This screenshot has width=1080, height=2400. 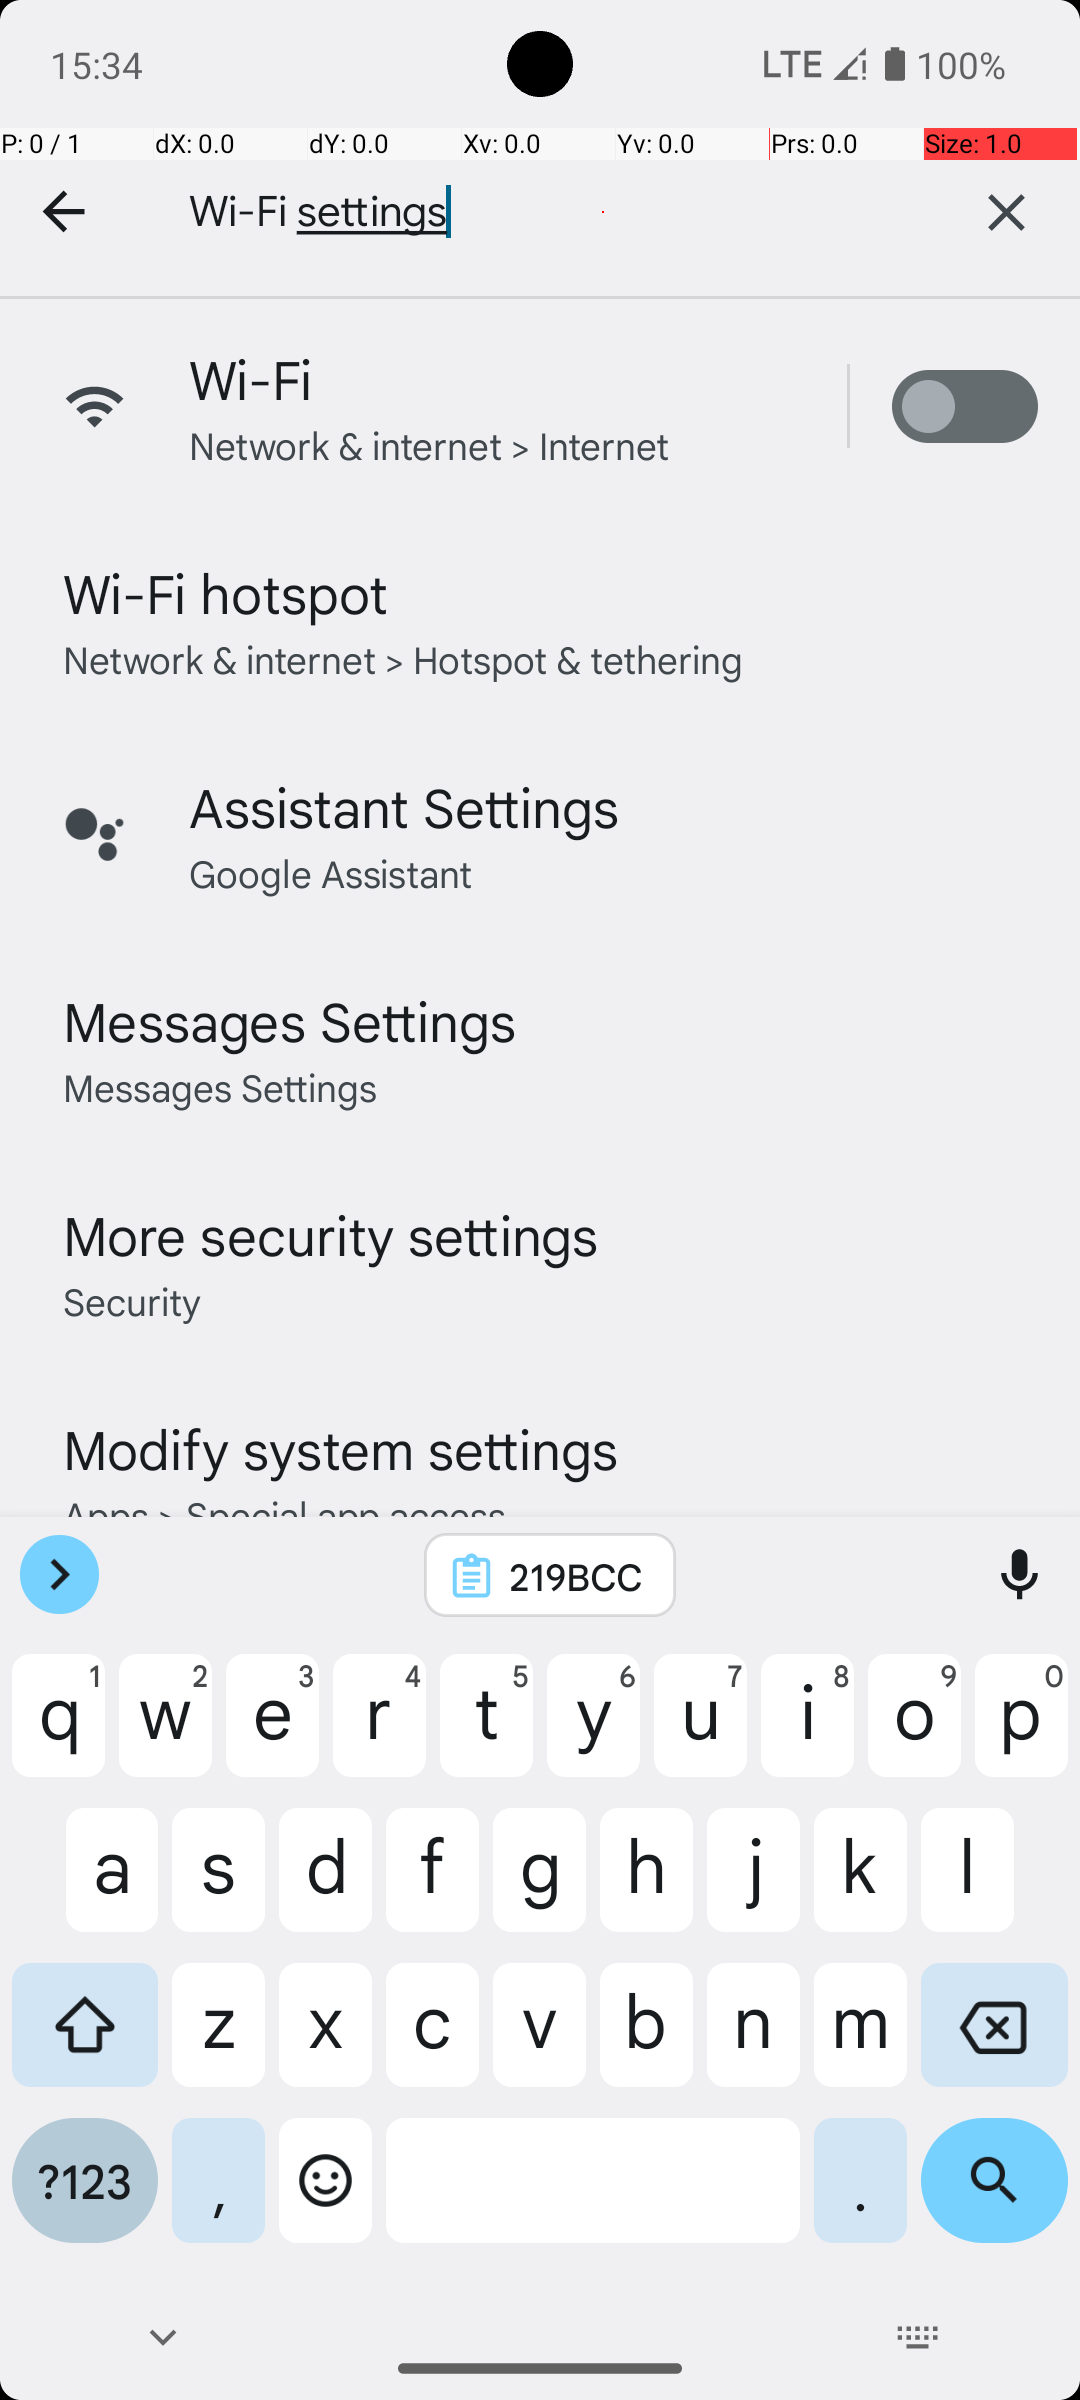 What do you see at coordinates (284, 1514) in the screenshot?
I see `Apps > Special app access` at bounding box center [284, 1514].